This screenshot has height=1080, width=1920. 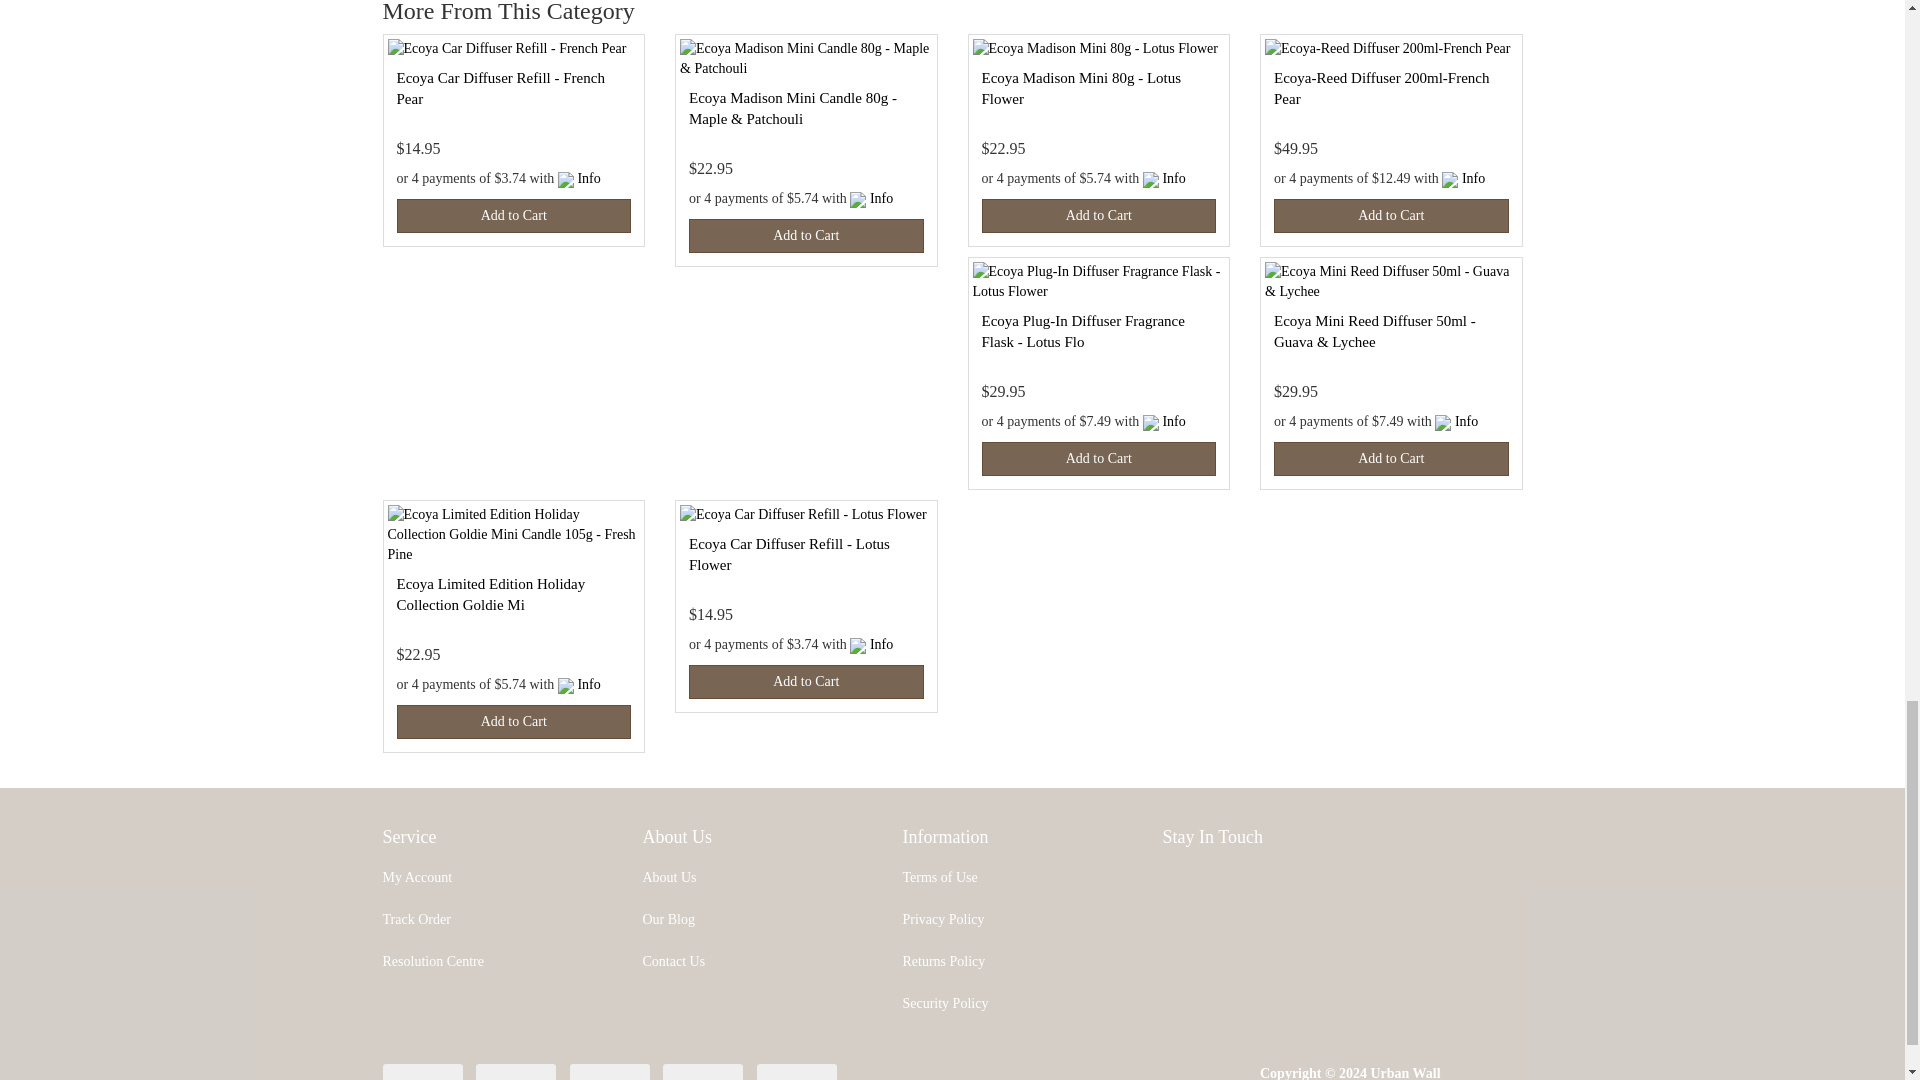 What do you see at coordinates (1392, 216) in the screenshot?
I see `Add Ecoya-Reed Diffuser 200ml-French Pear to Cart` at bounding box center [1392, 216].